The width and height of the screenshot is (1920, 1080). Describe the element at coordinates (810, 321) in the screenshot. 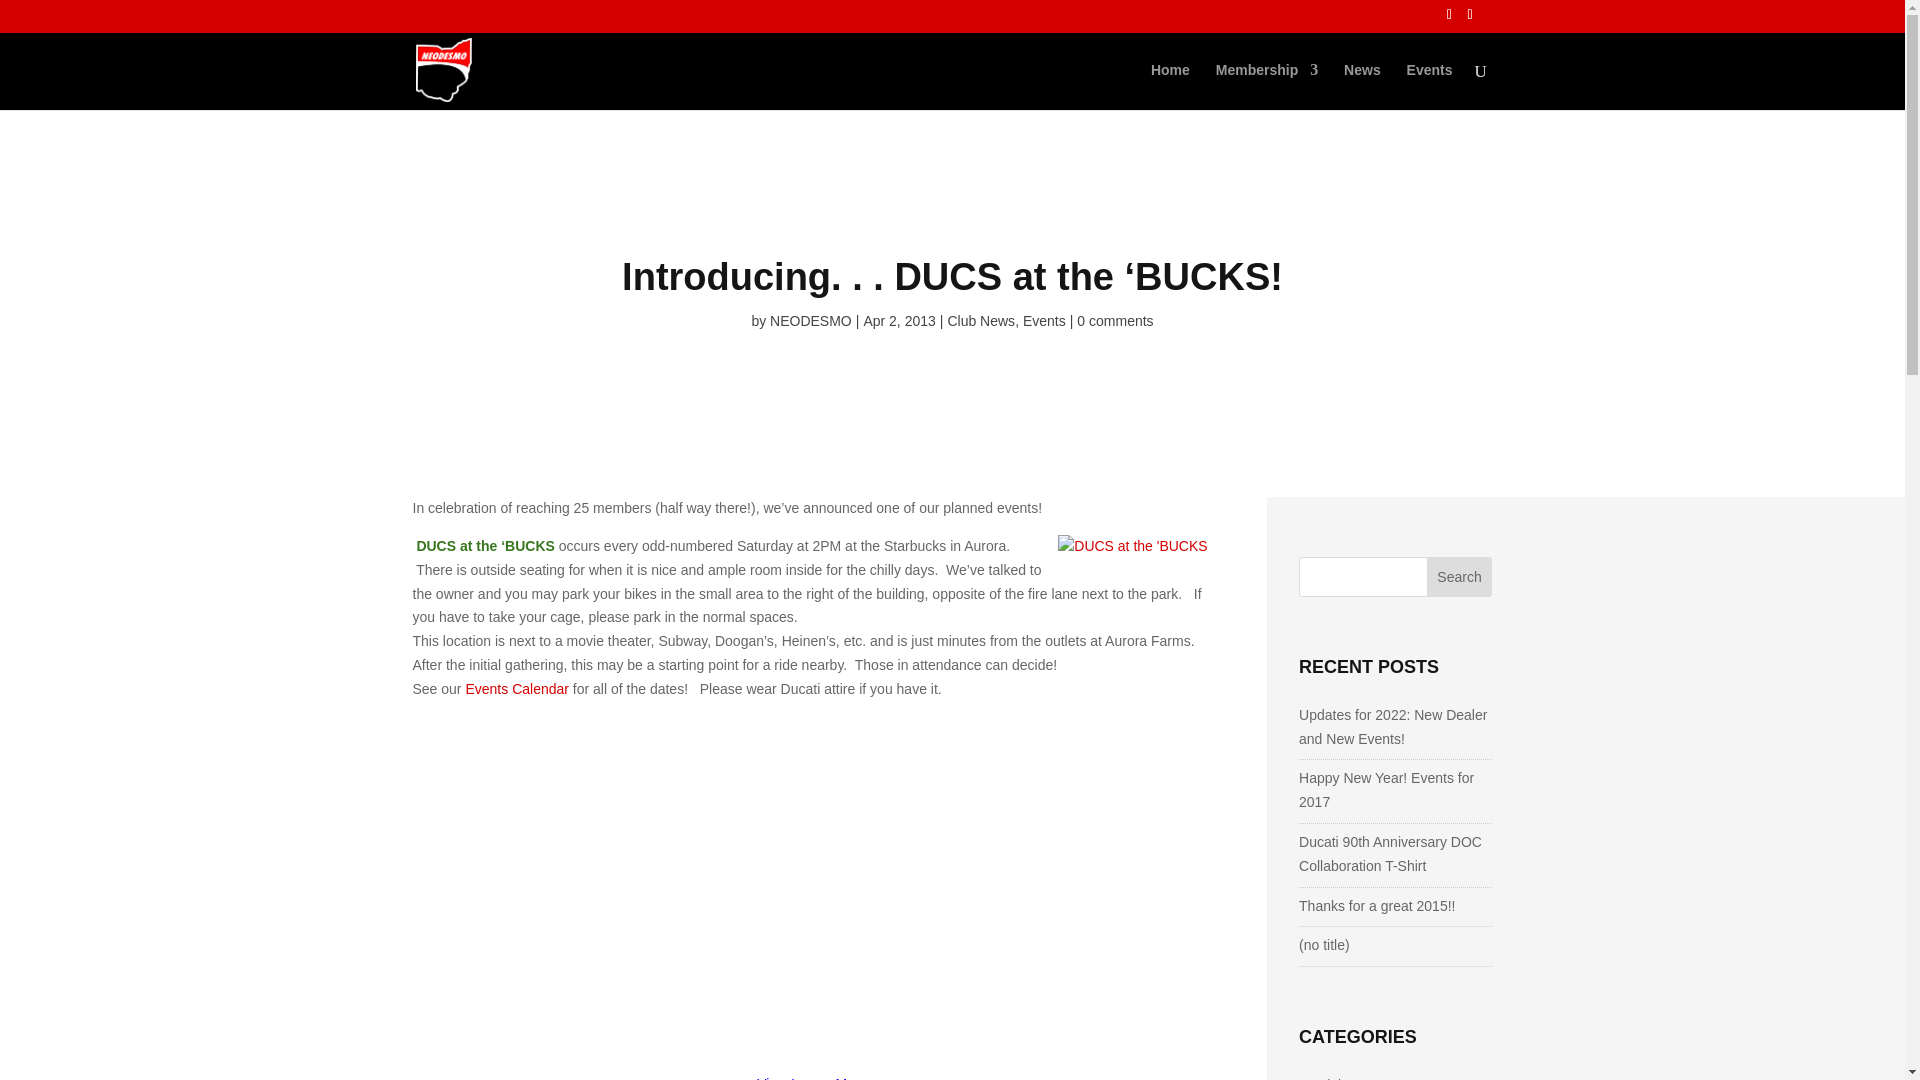

I see `Posts by NEODESMO` at that location.